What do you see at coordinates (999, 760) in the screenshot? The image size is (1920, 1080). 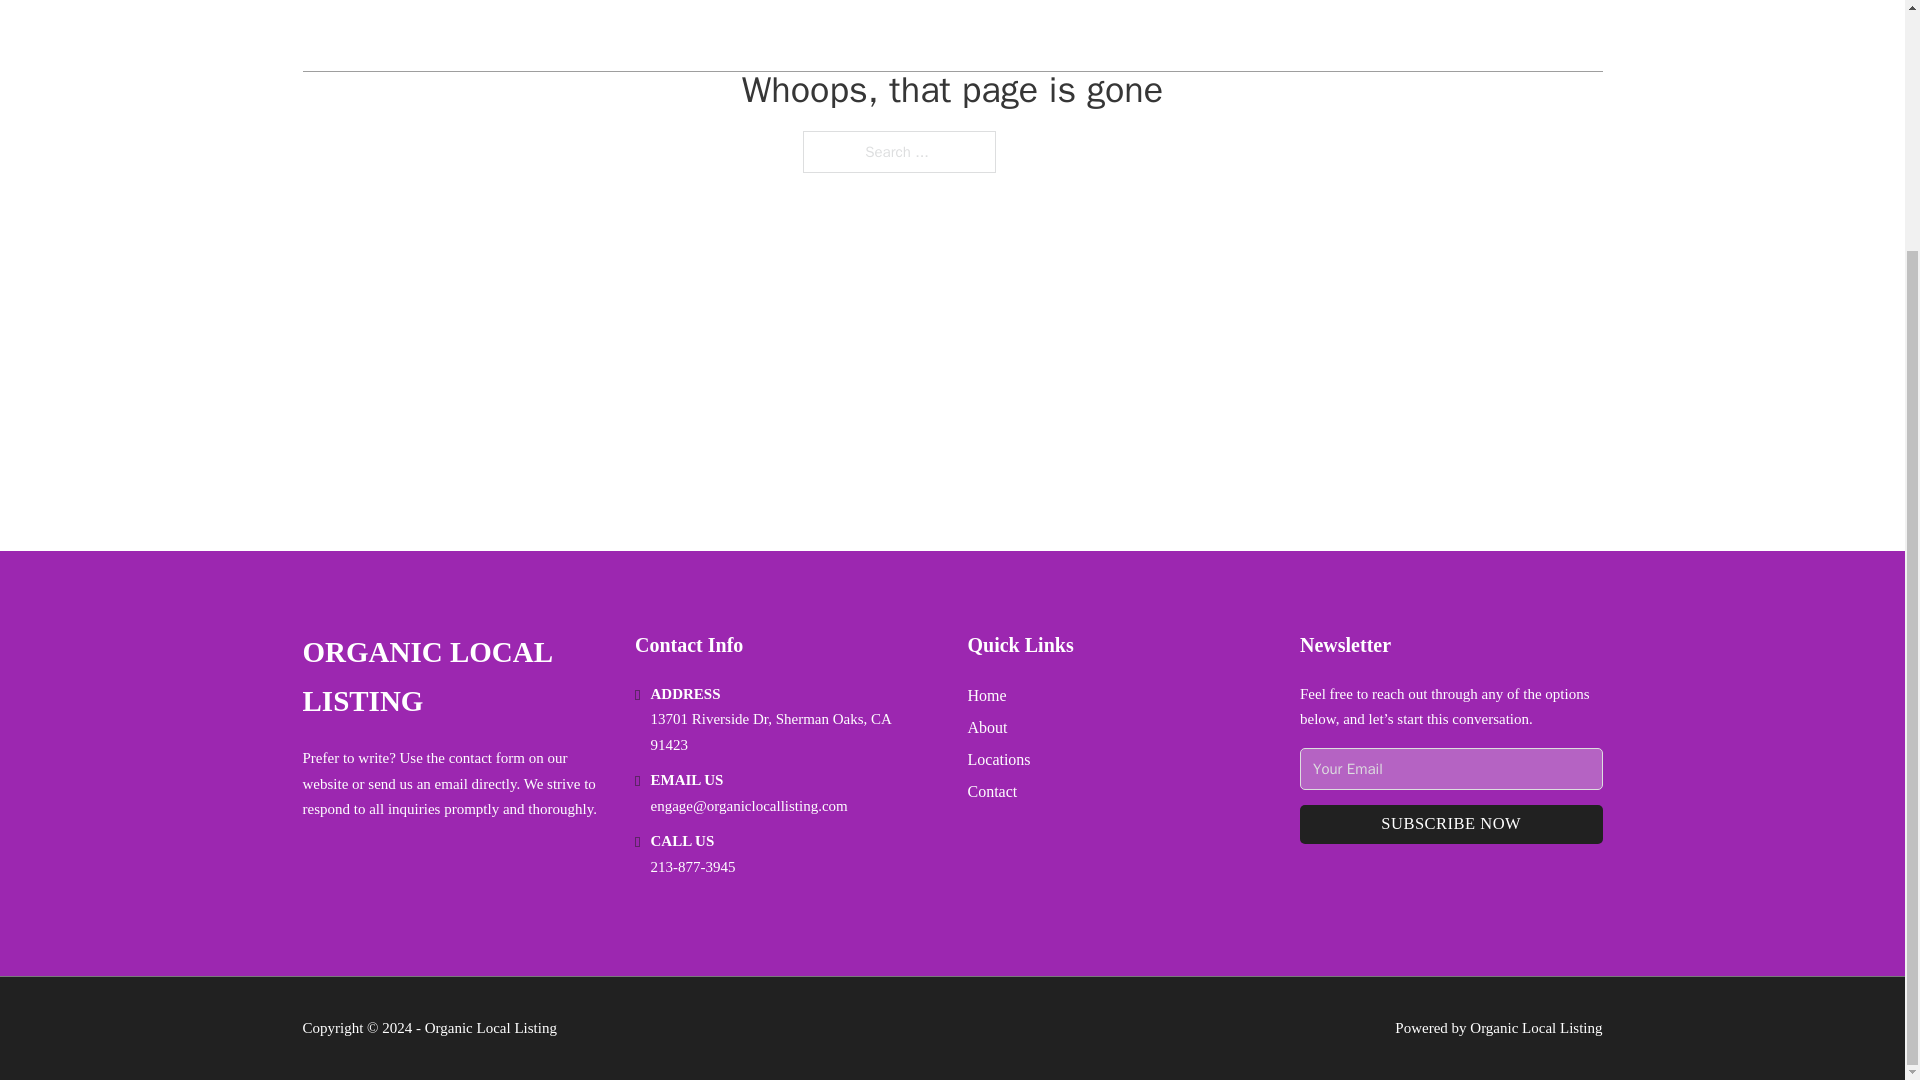 I see `Locations` at bounding box center [999, 760].